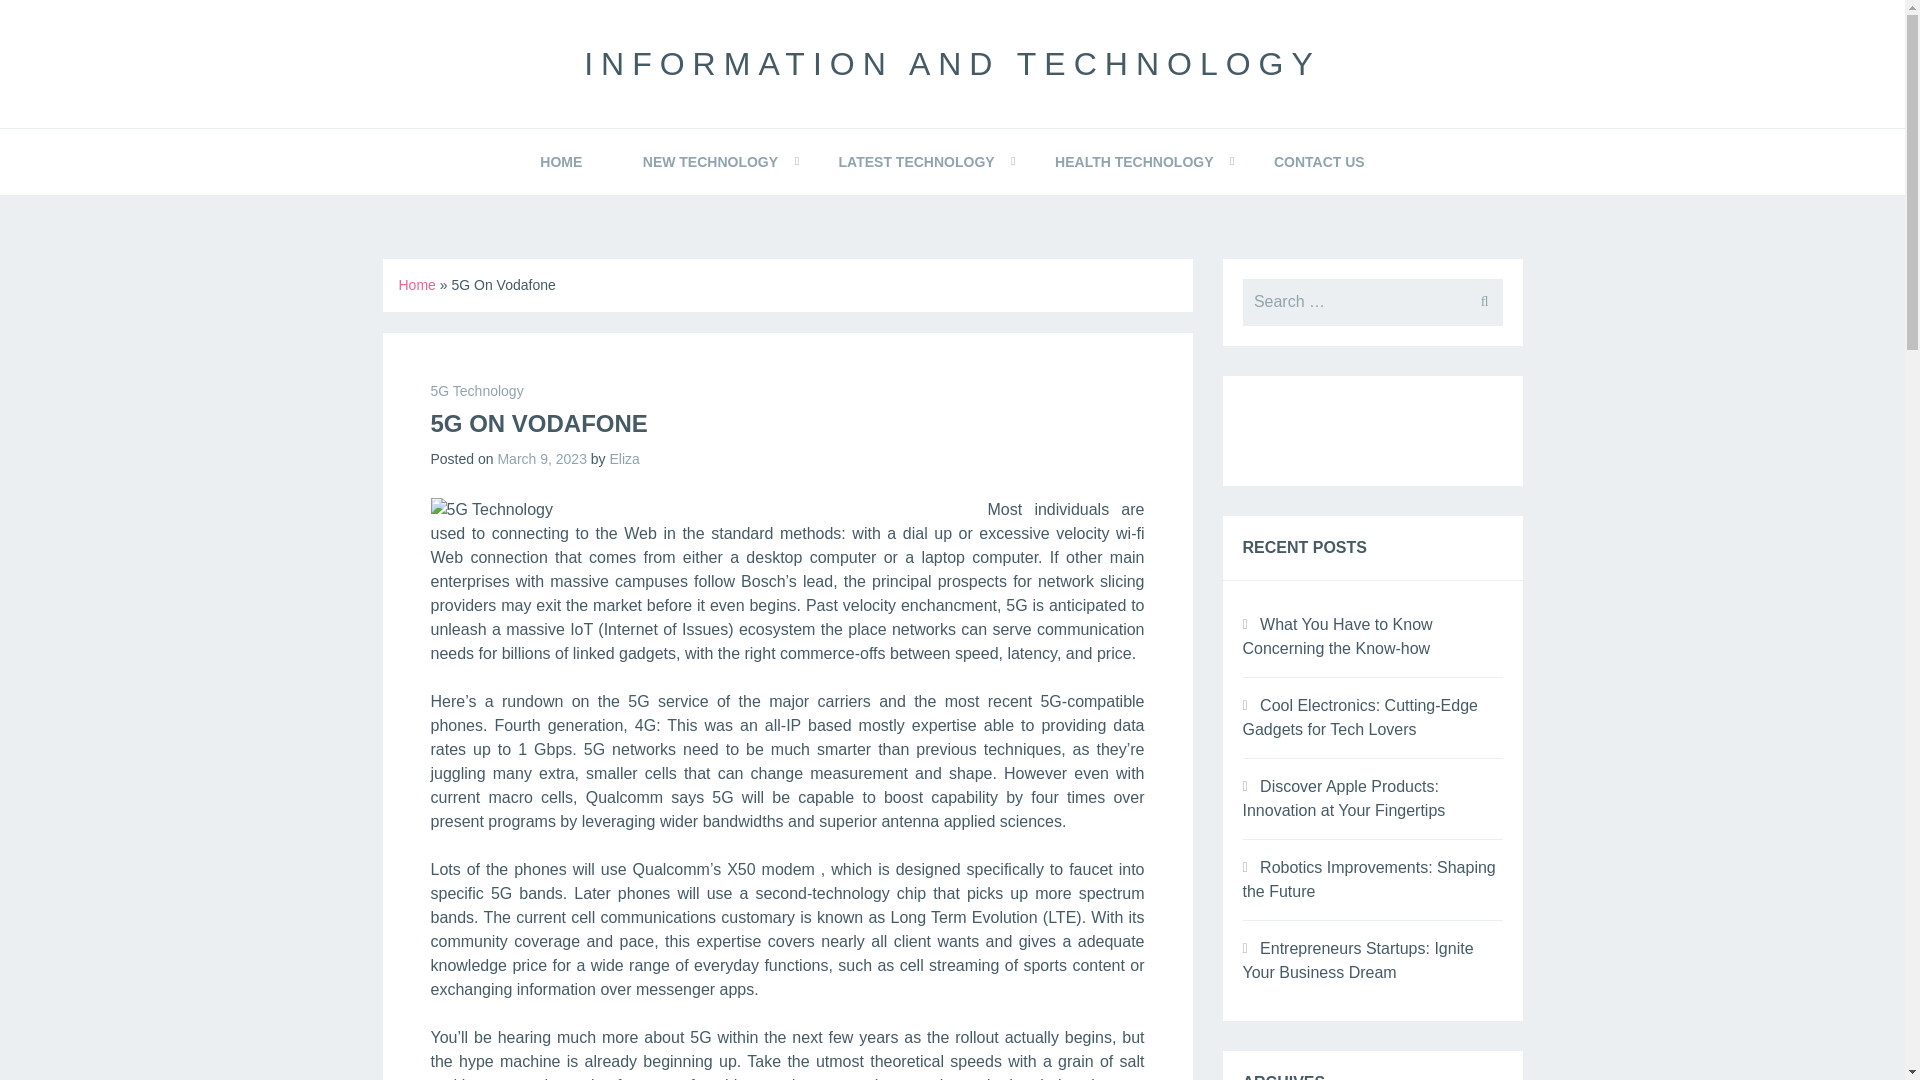 This screenshot has height=1080, width=1920. Describe the element at coordinates (1359, 716) in the screenshot. I see `Cool Electronics: Cutting-Edge Gadgets for Tech Lovers` at that location.